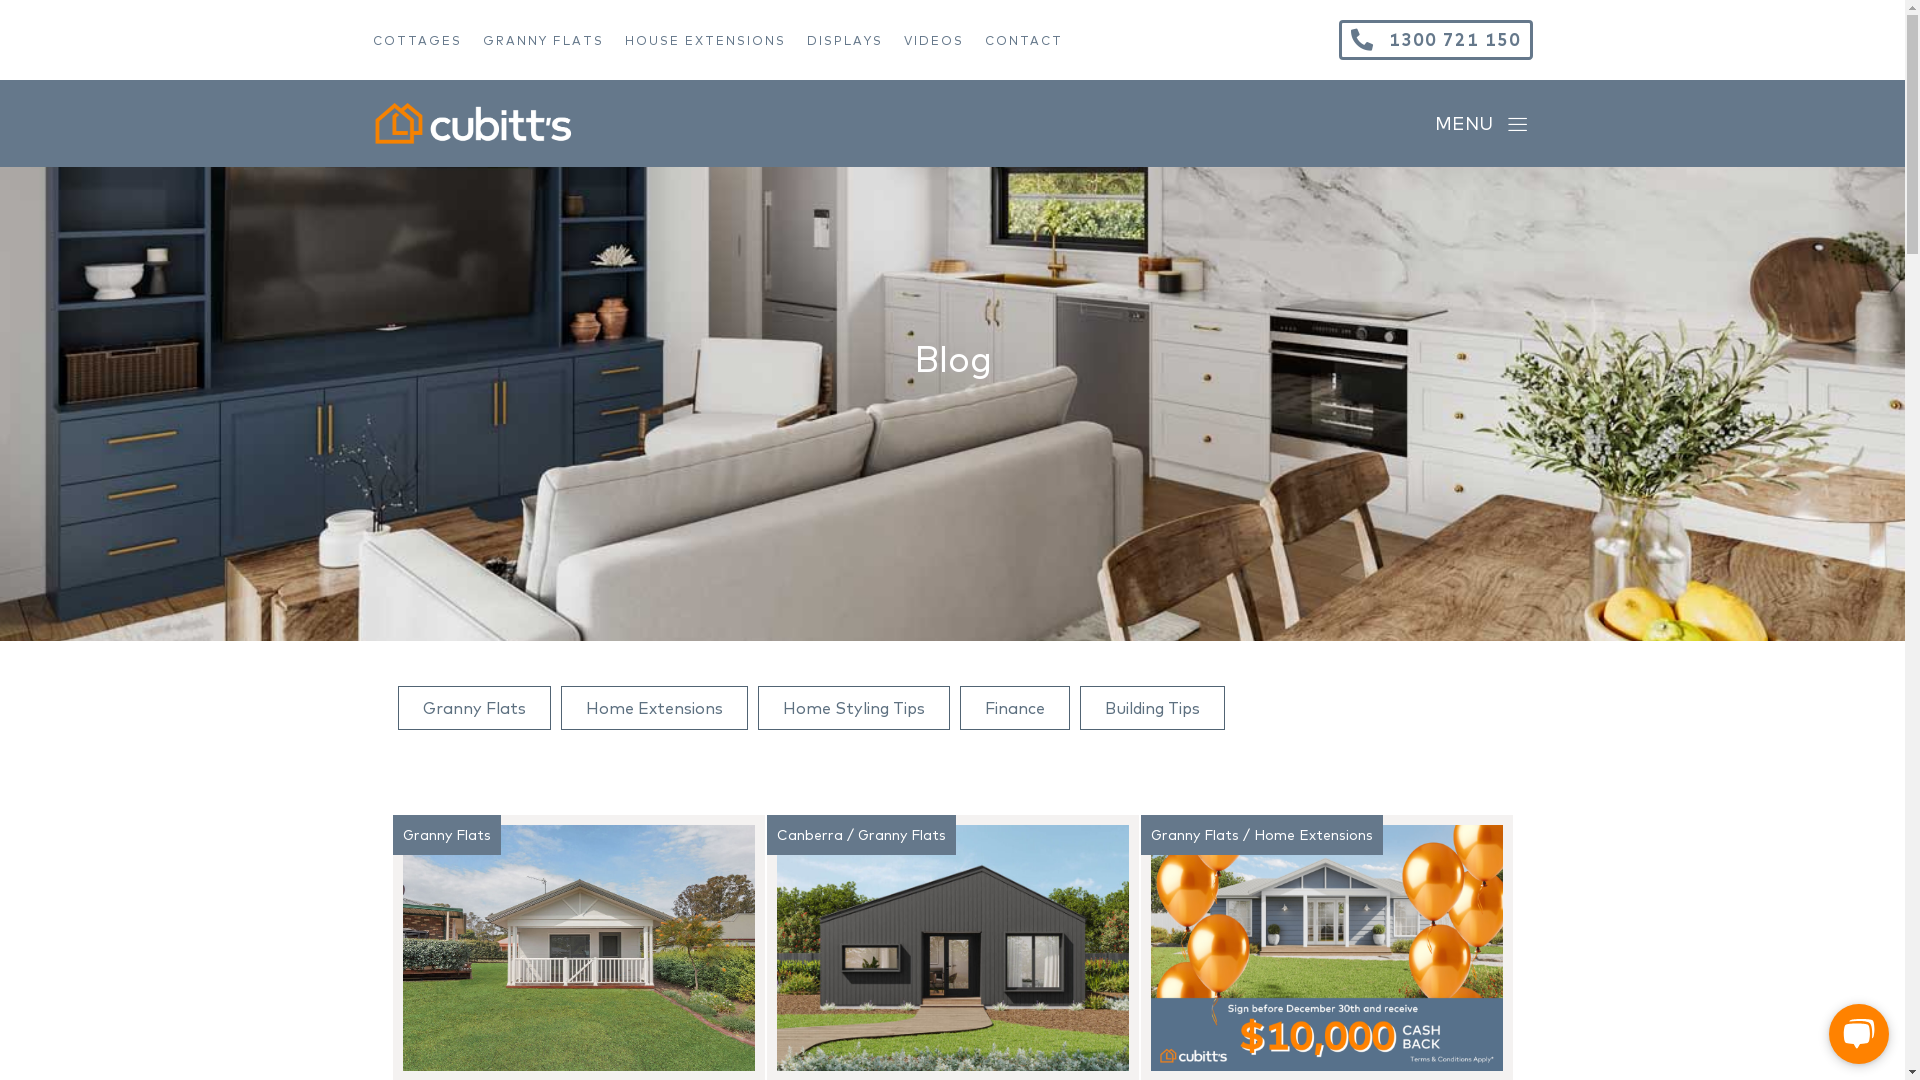  I want to click on Granny Flats, so click(446, 835).